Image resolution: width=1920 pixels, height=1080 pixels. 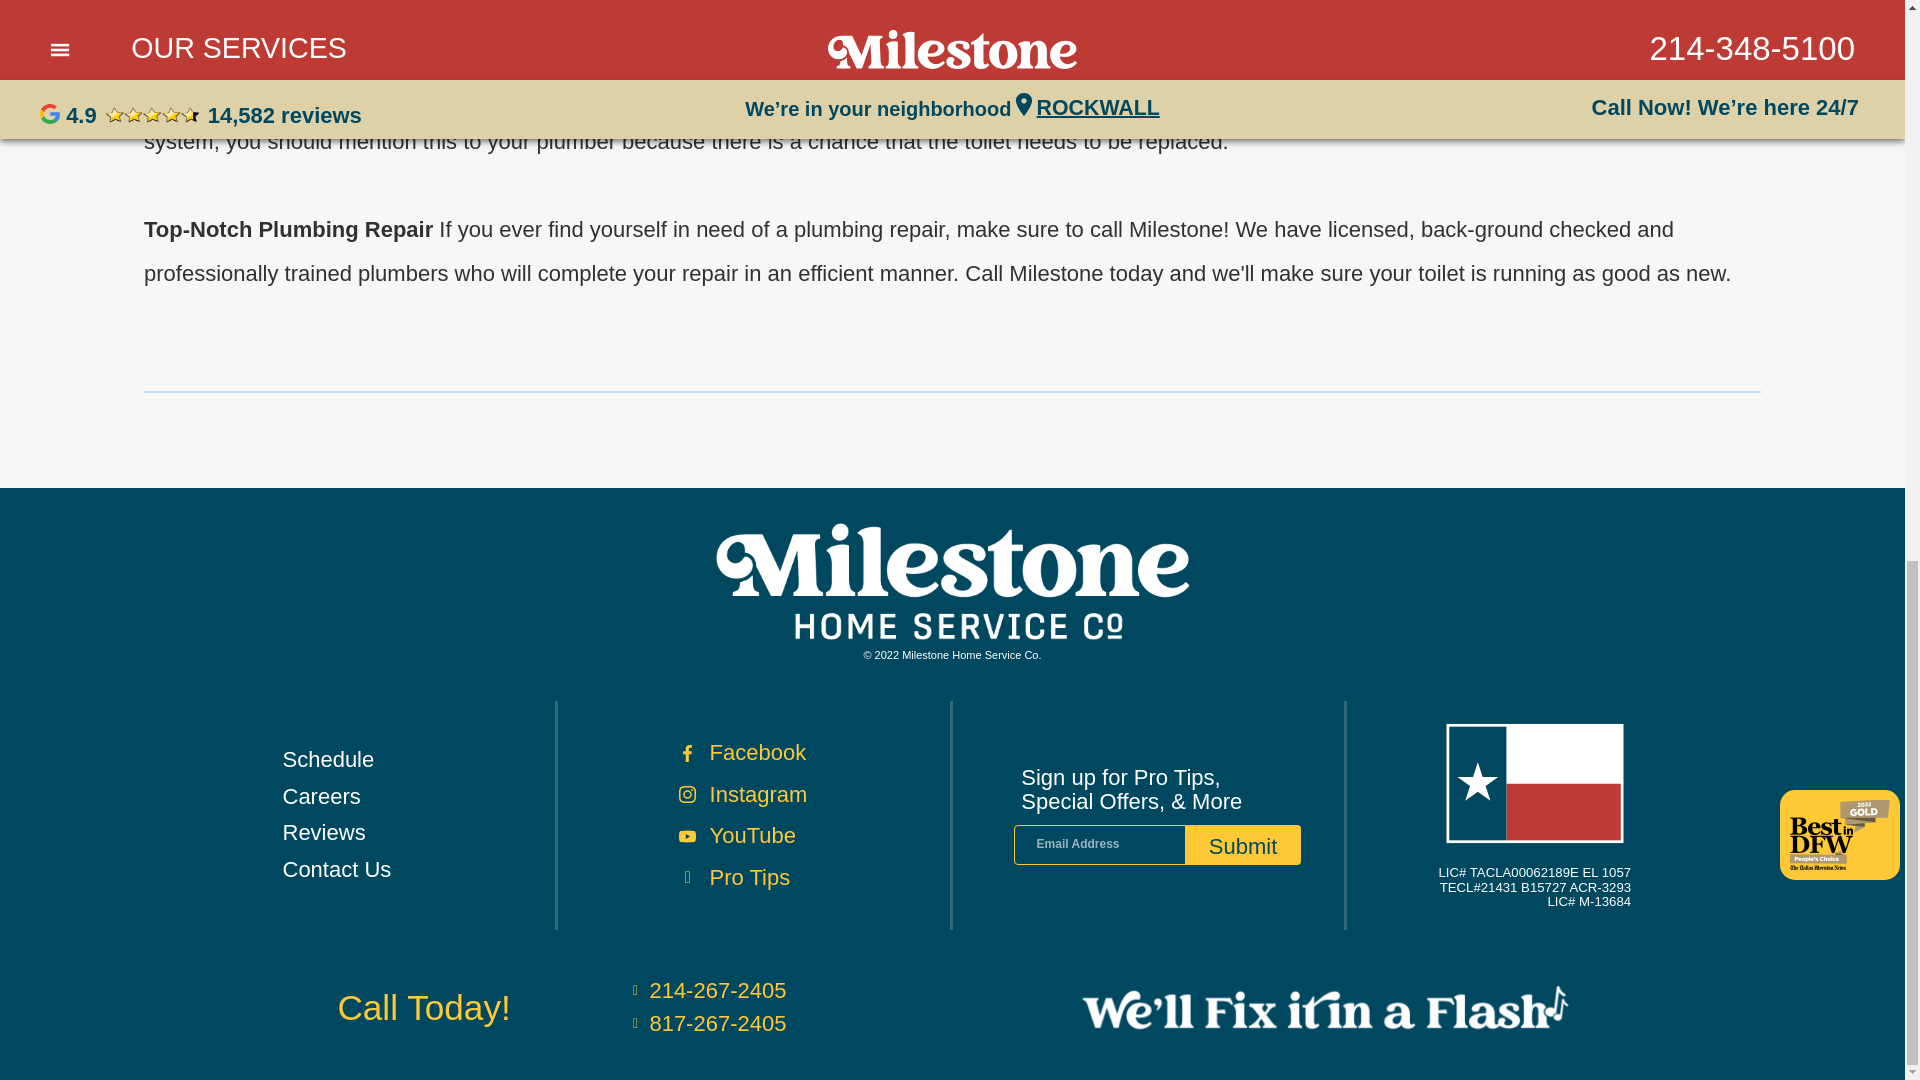 I want to click on 817-267-2405, so click(x=706, y=1023).